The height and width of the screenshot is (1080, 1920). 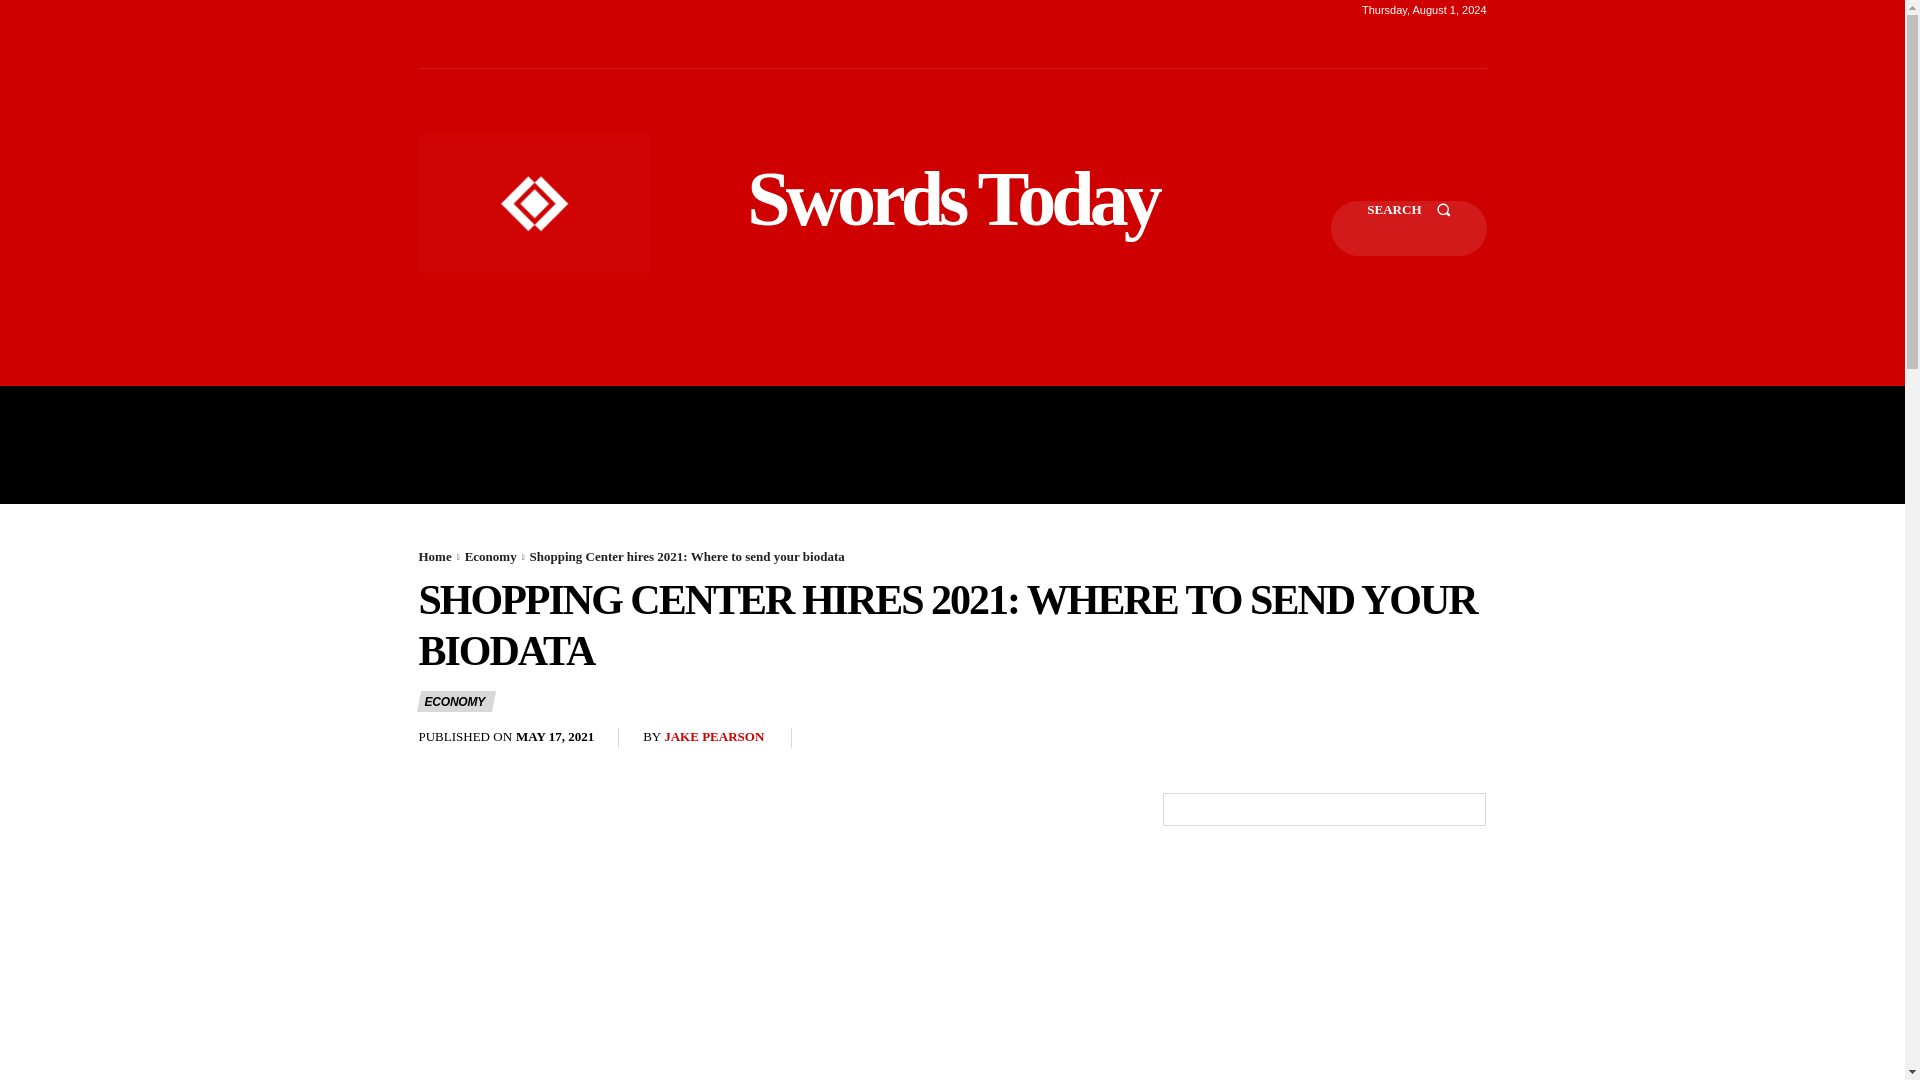 I want to click on JAKE PEARSON, so click(x=714, y=738).